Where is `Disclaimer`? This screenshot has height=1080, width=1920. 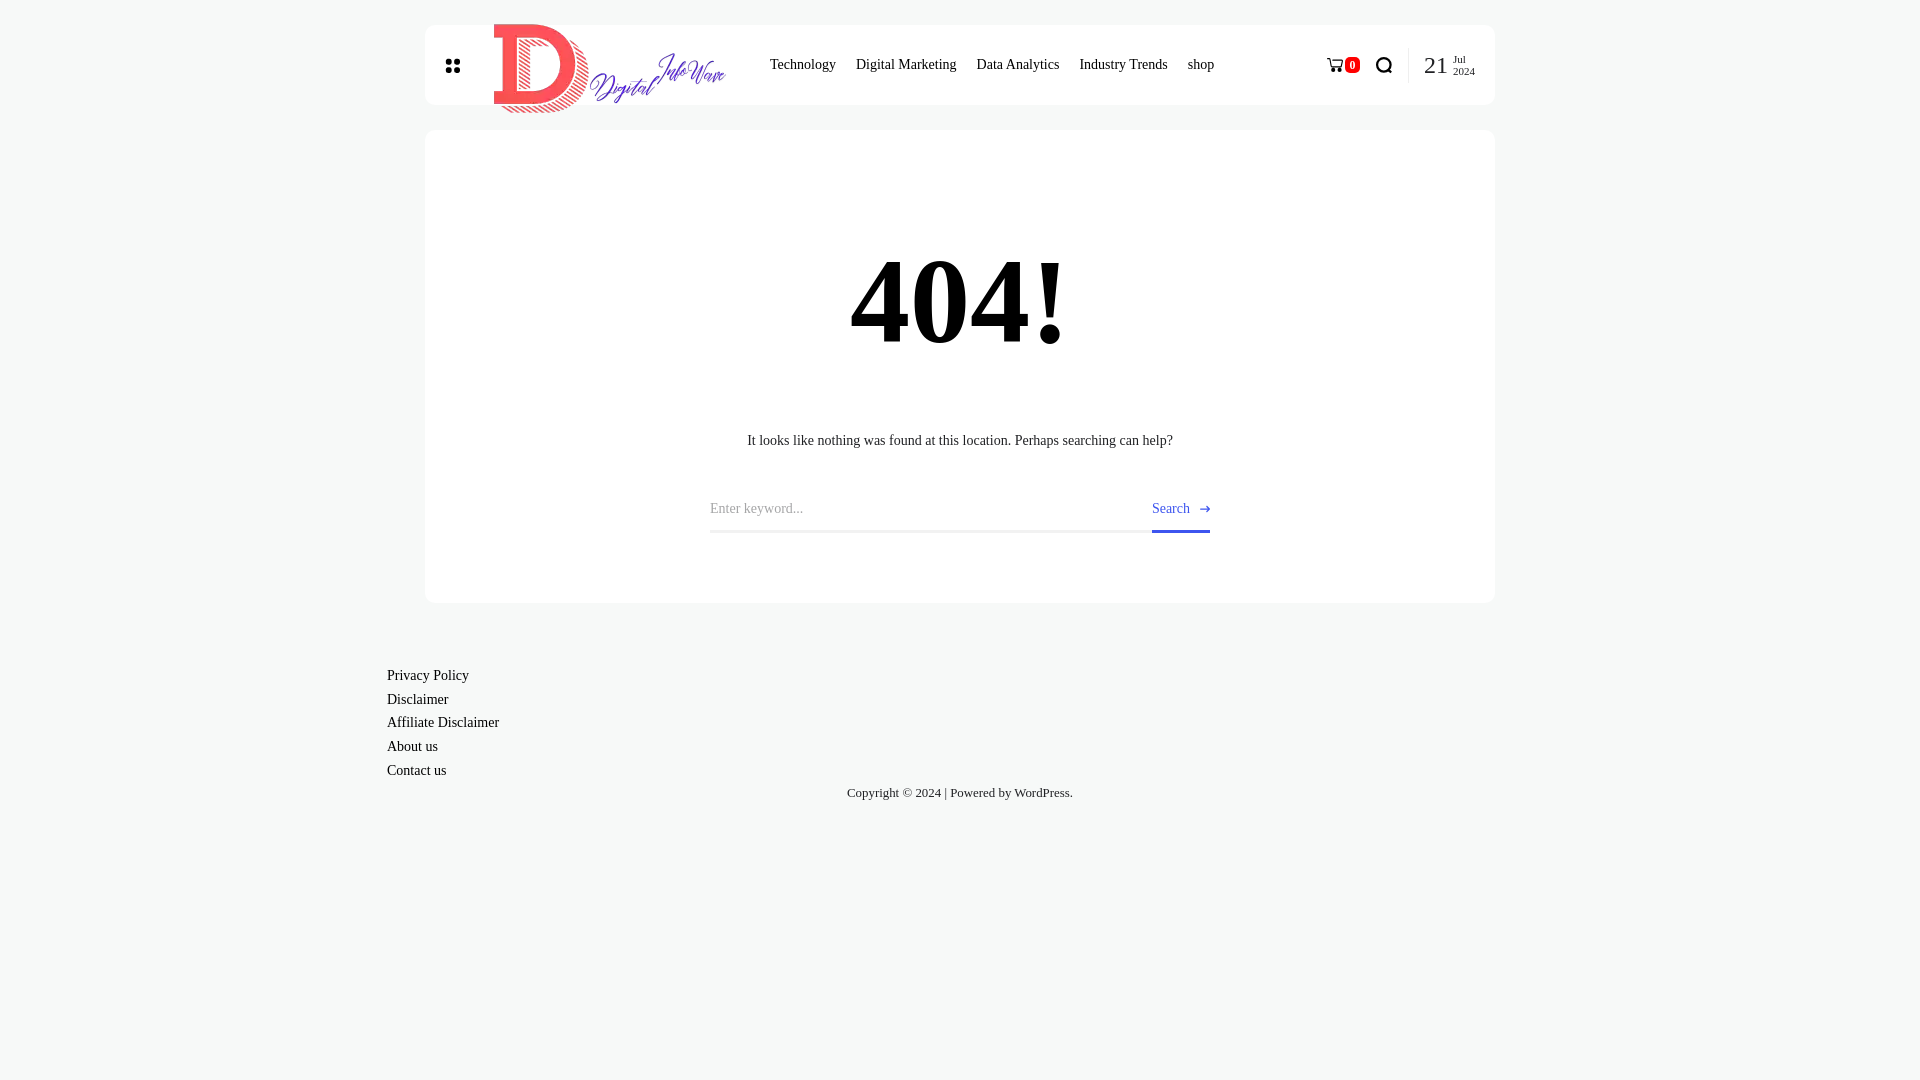 Disclaimer is located at coordinates (417, 700).